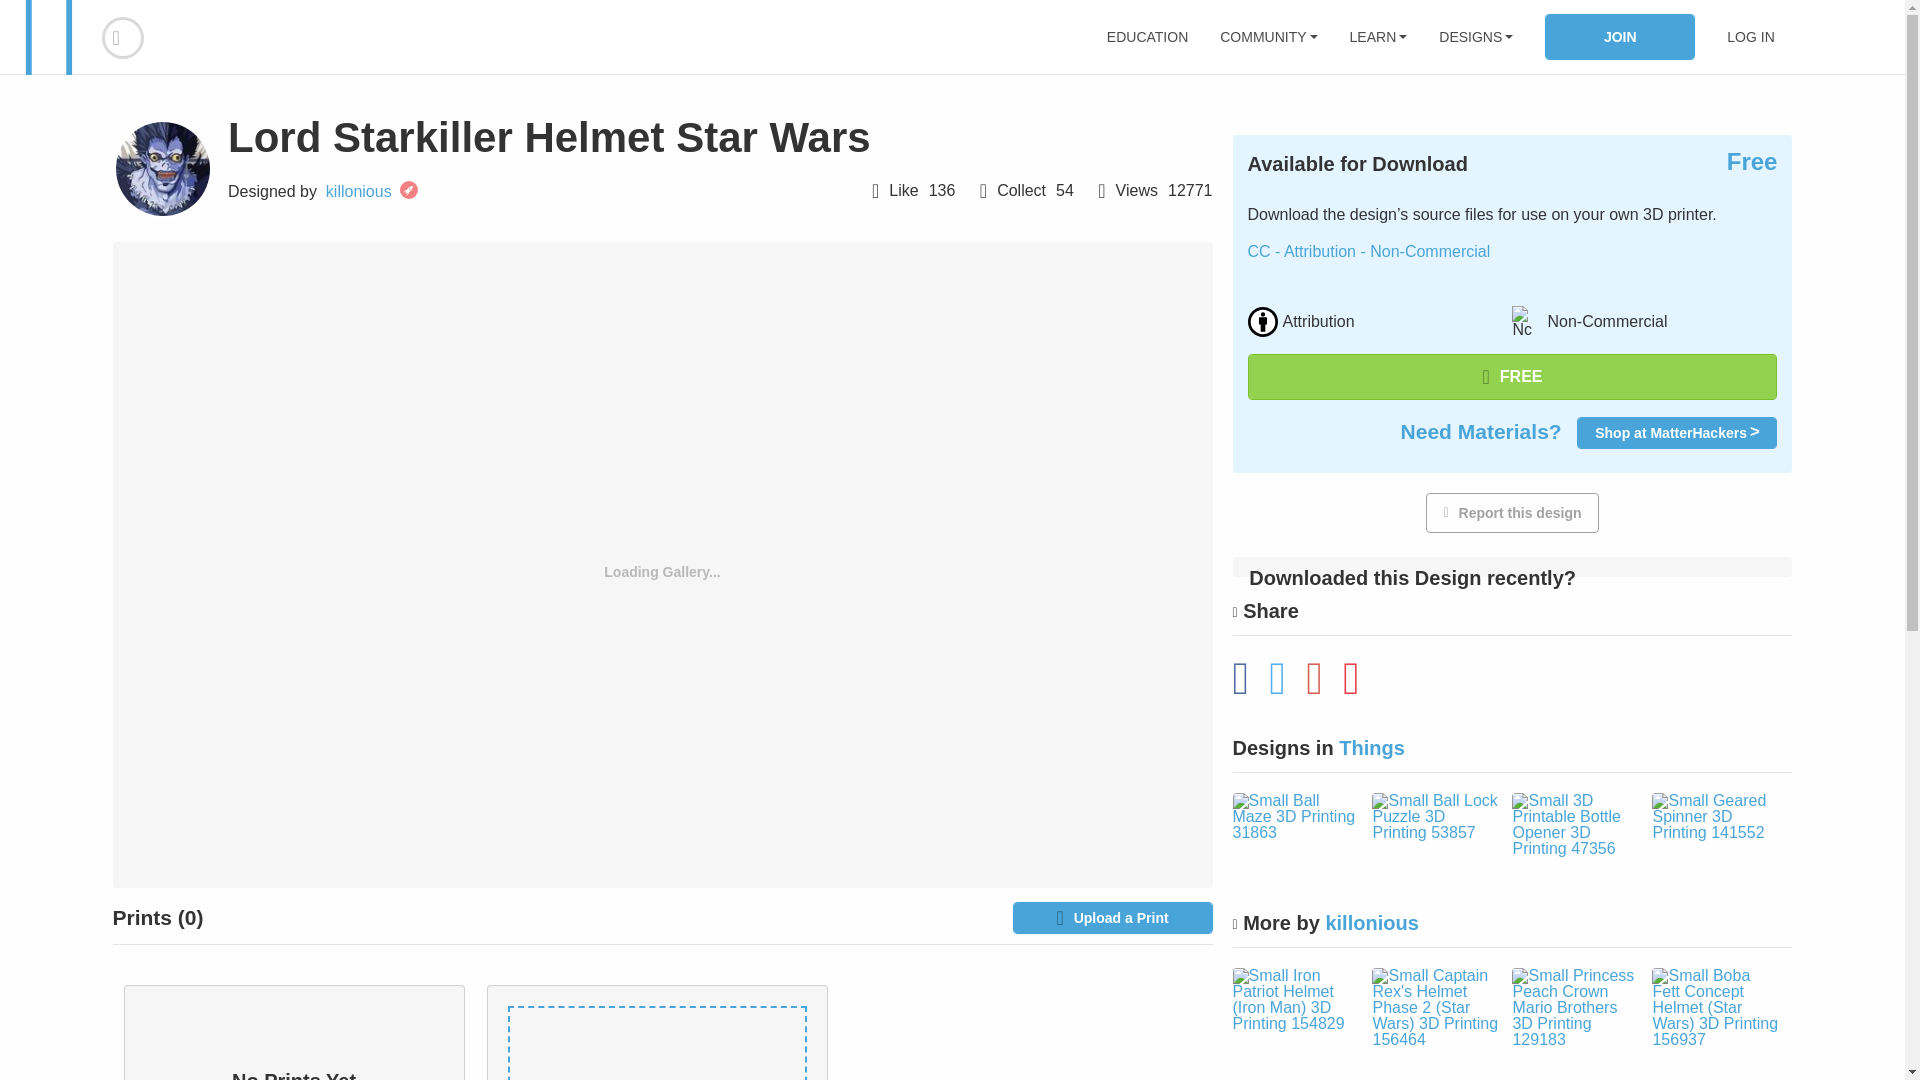 This screenshot has height=1080, width=1920. Describe the element at coordinates (1750, 37) in the screenshot. I see `LOG IN` at that location.